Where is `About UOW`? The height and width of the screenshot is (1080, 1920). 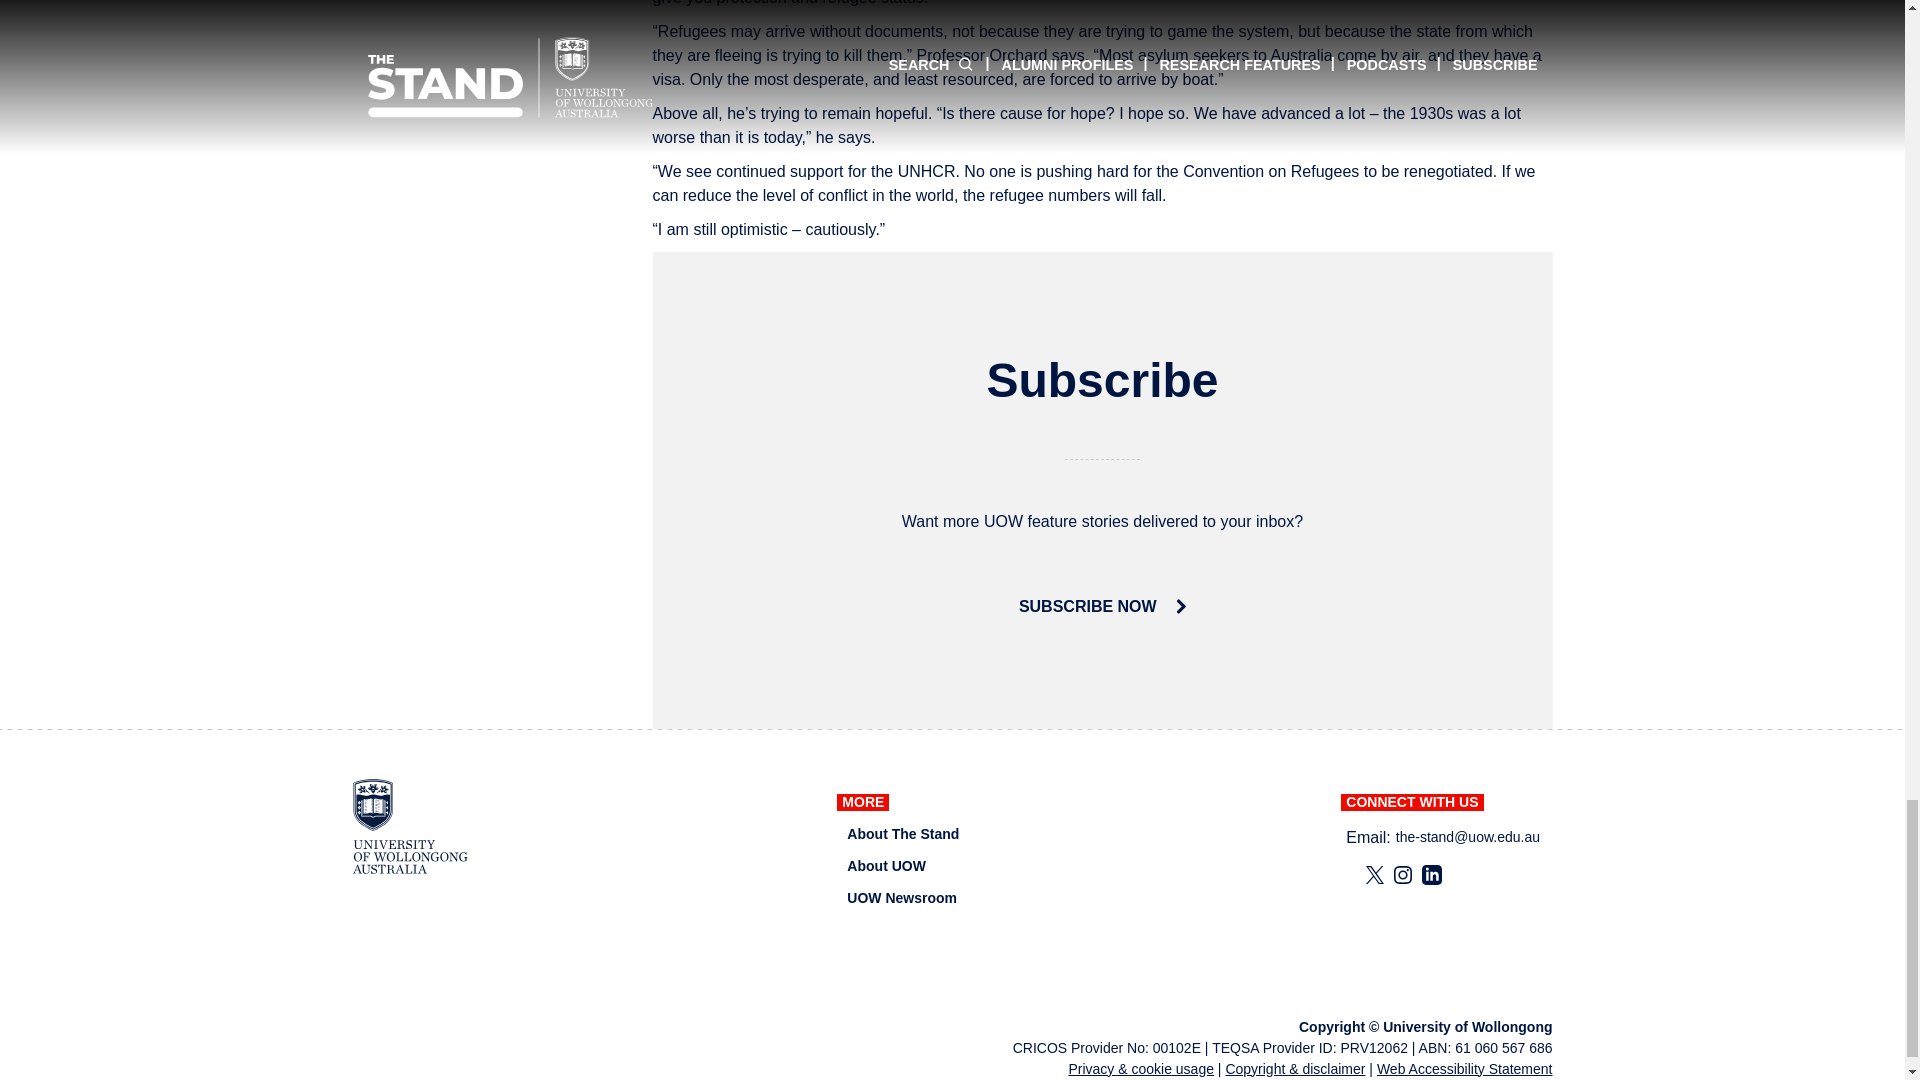 About UOW is located at coordinates (886, 866).